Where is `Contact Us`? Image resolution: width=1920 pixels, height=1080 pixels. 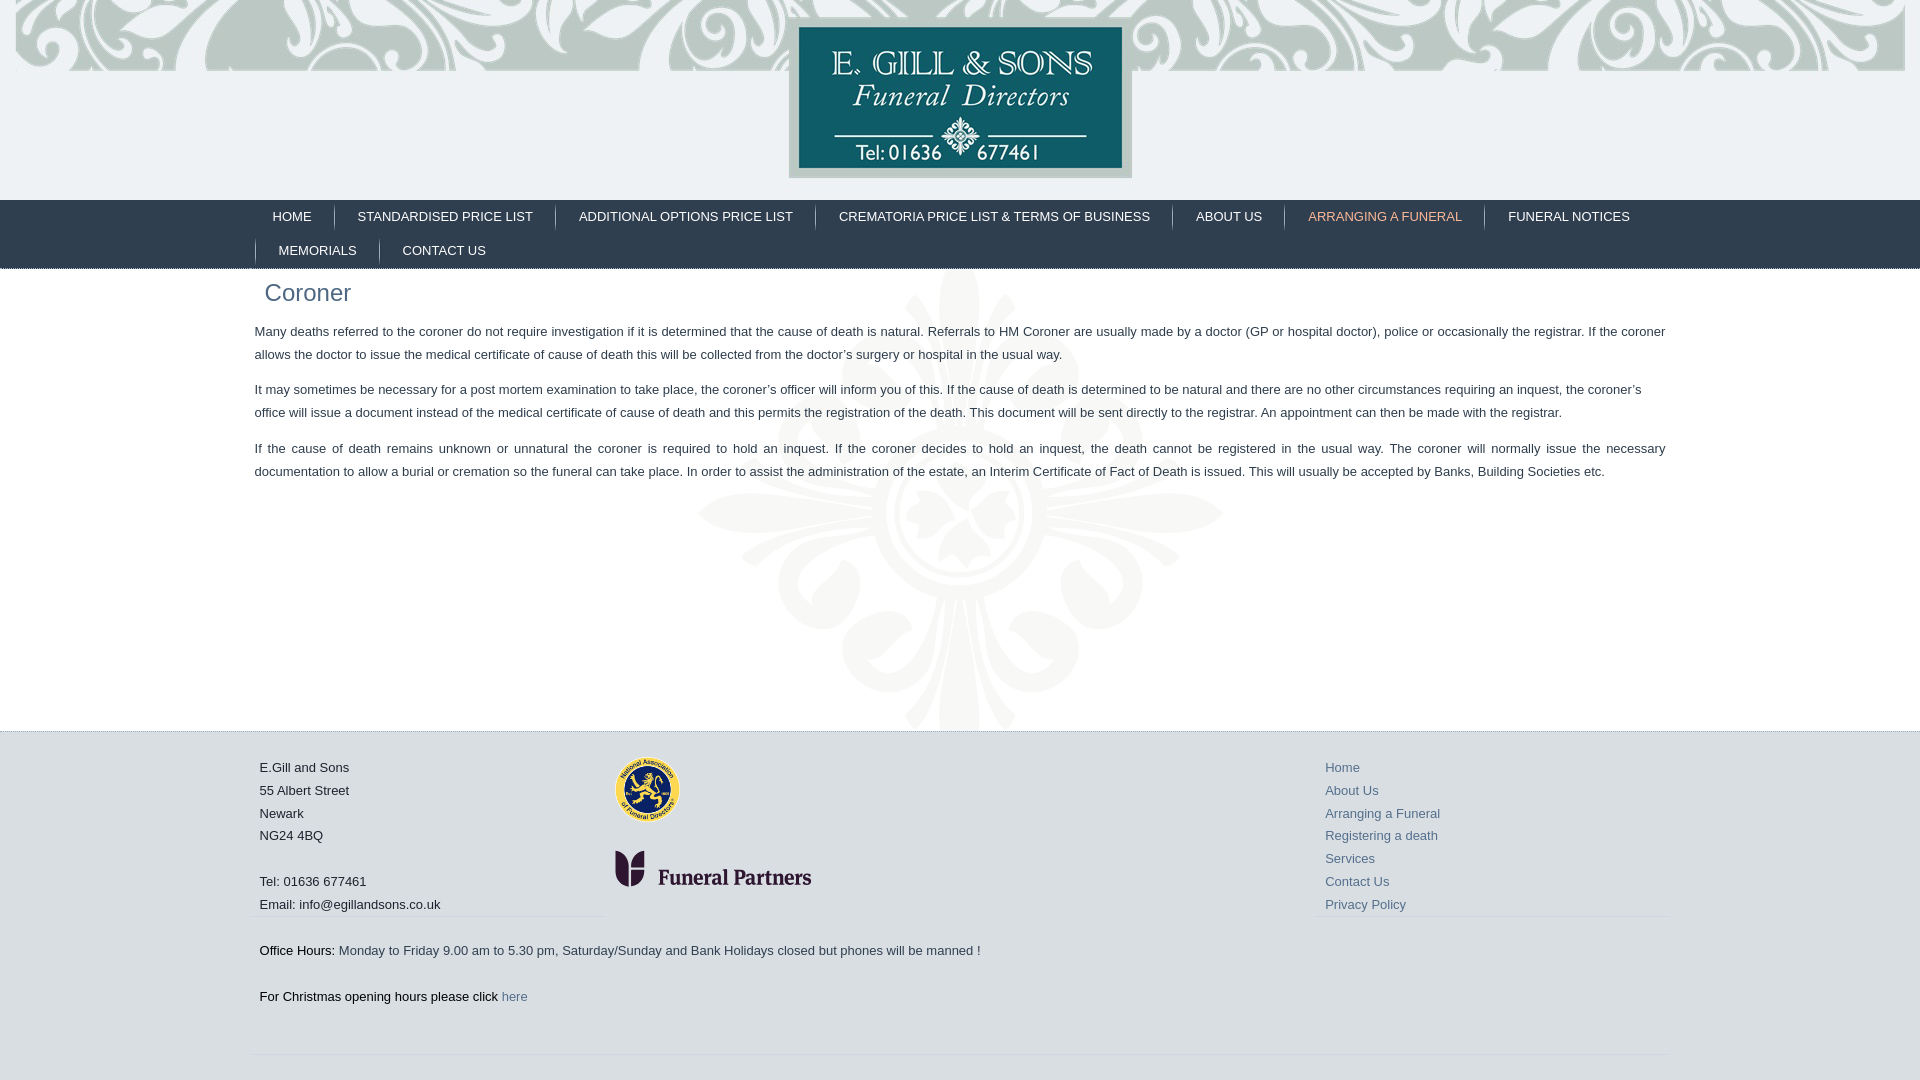 Contact Us is located at coordinates (1356, 880).